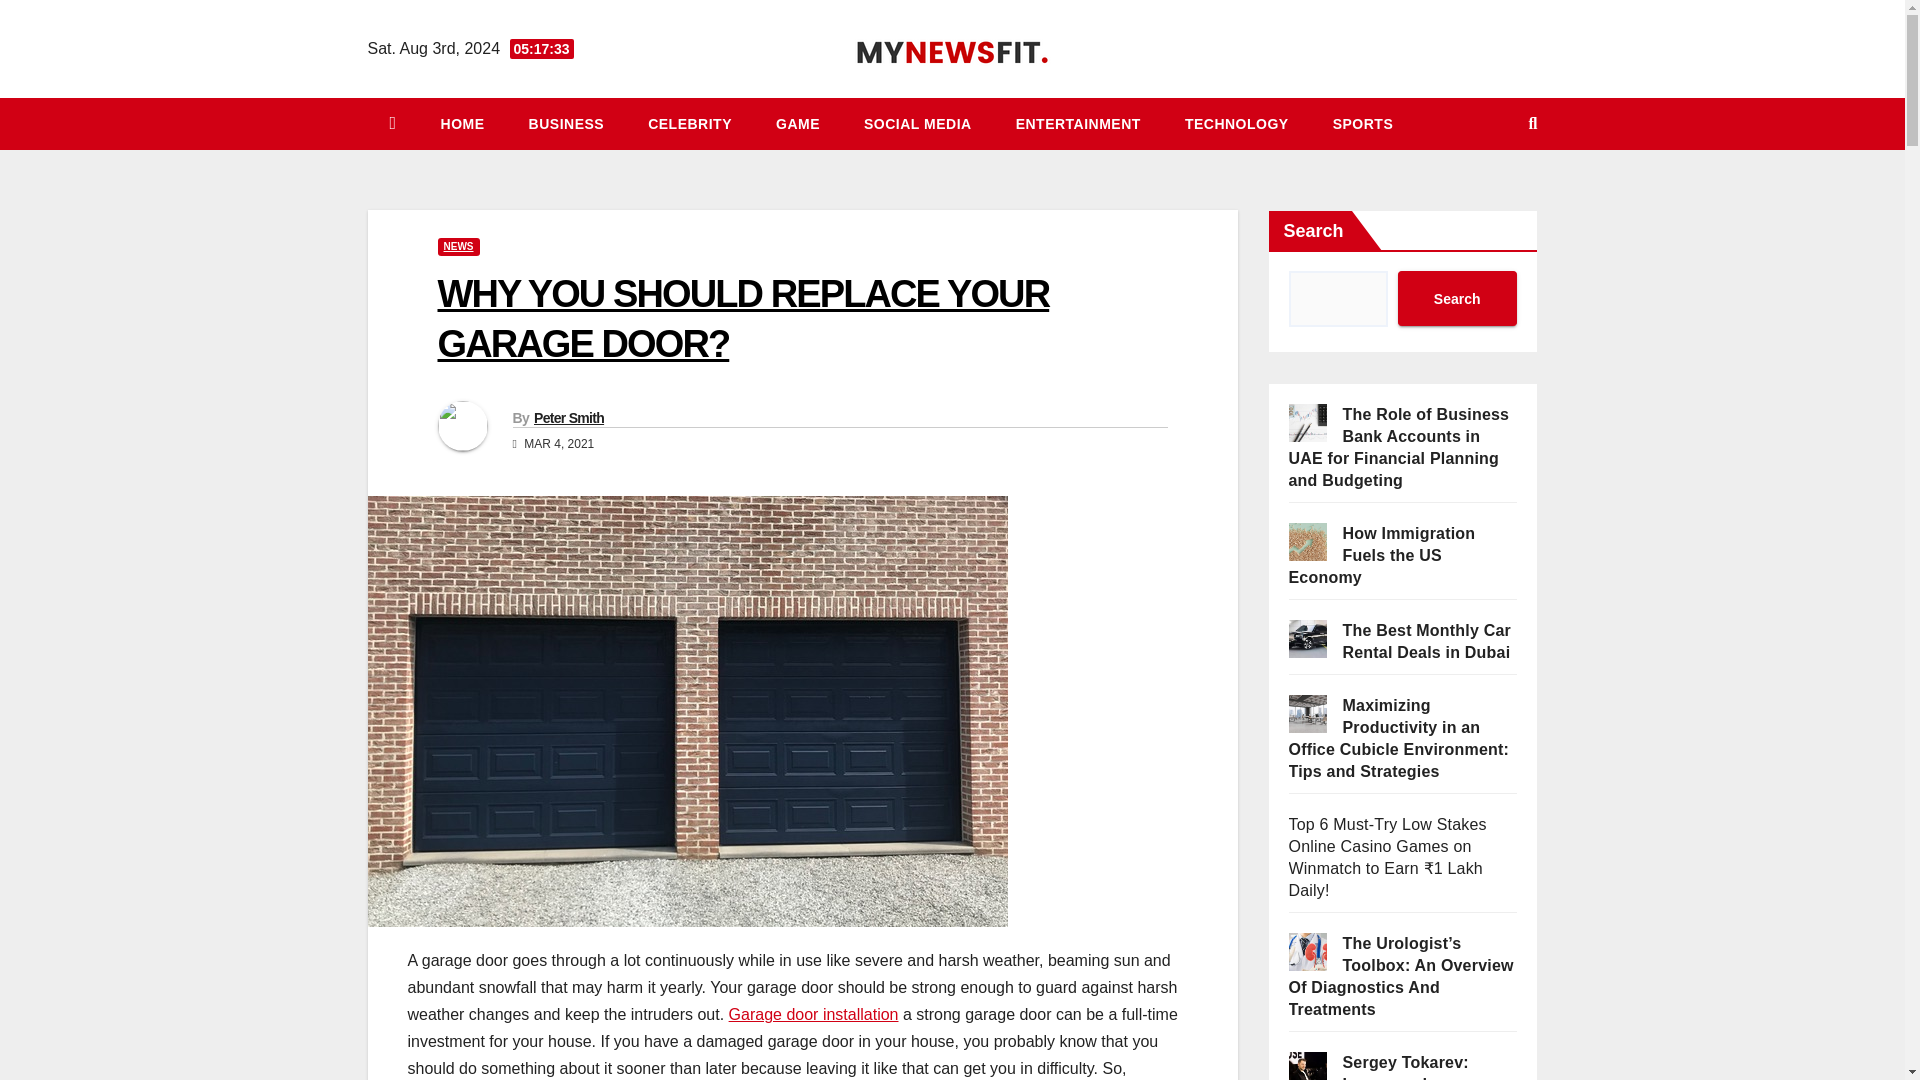 This screenshot has width=1920, height=1080. What do you see at coordinates (1364, 124) in the screenshot?
I see `Sports` at bounding box center [1364, 124].